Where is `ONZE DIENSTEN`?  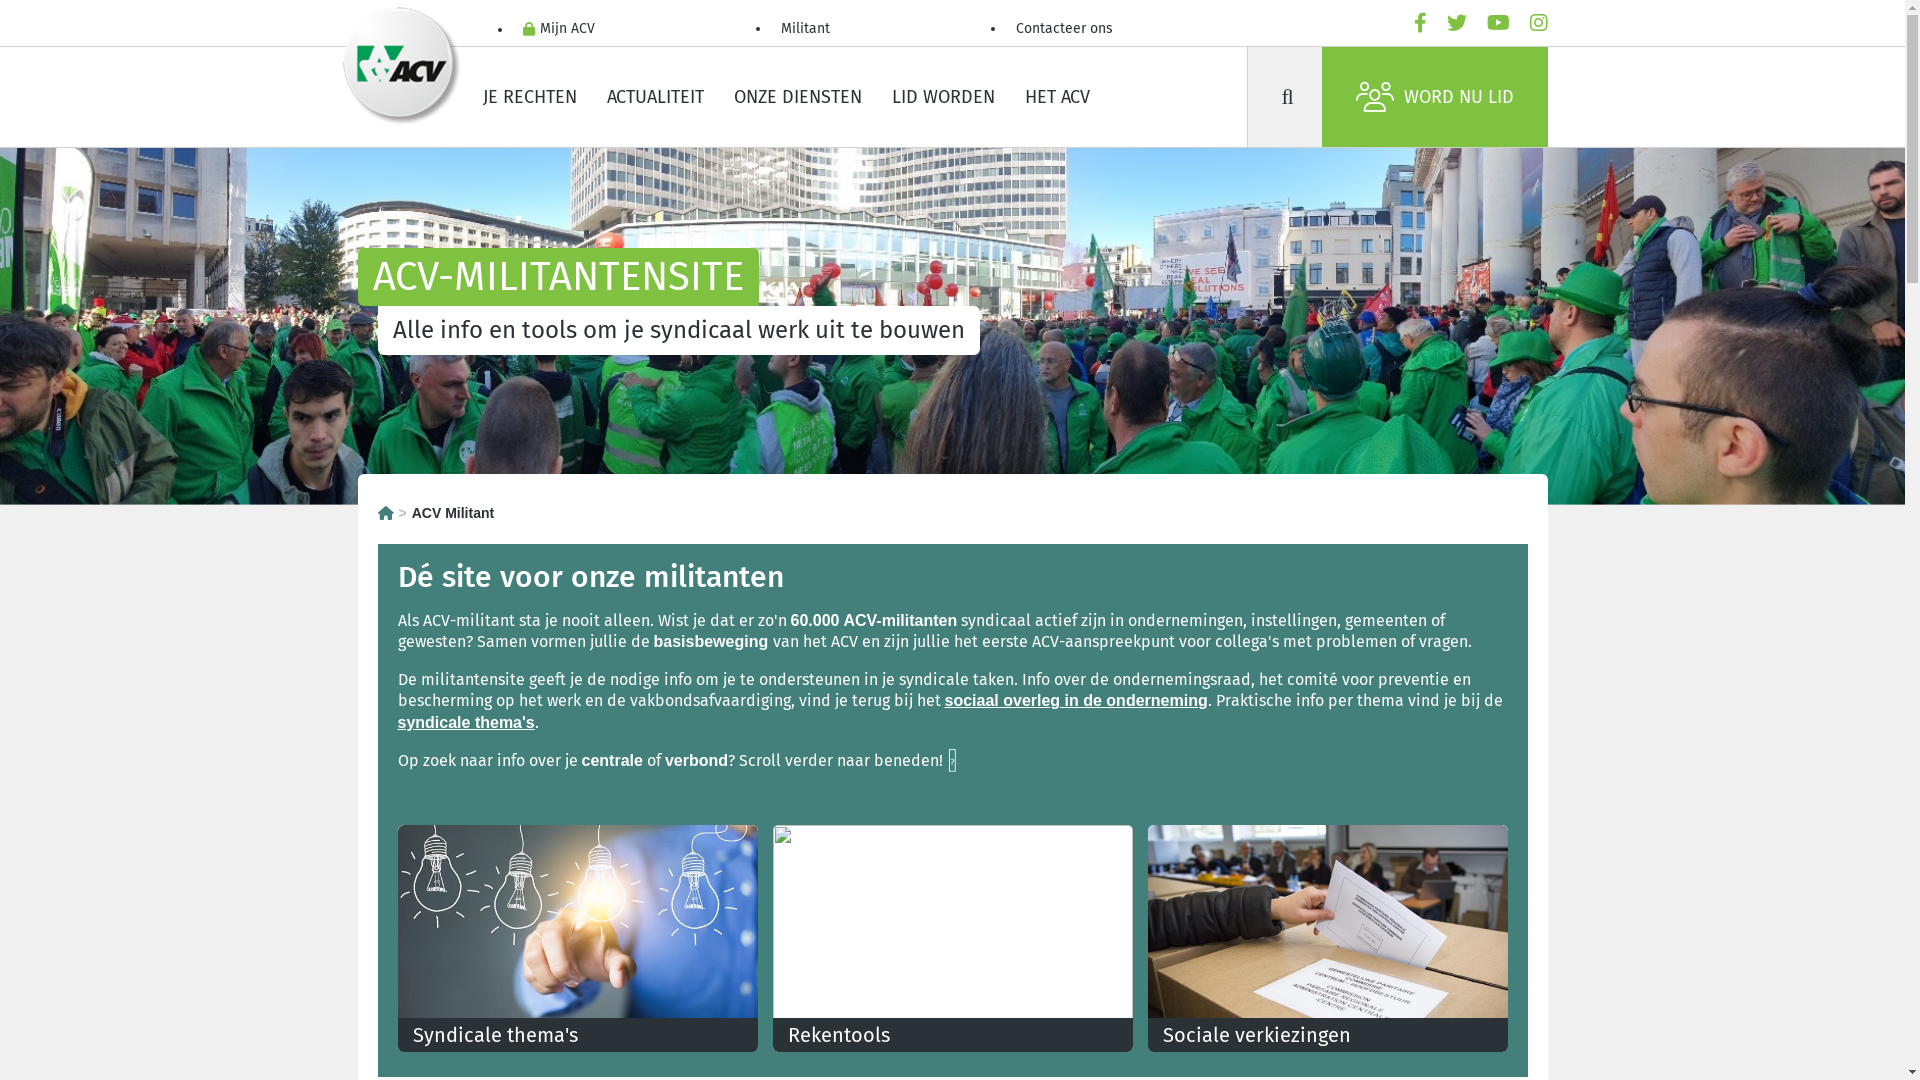 ONZE DIENSTEN is located at coordinates (797, 97).